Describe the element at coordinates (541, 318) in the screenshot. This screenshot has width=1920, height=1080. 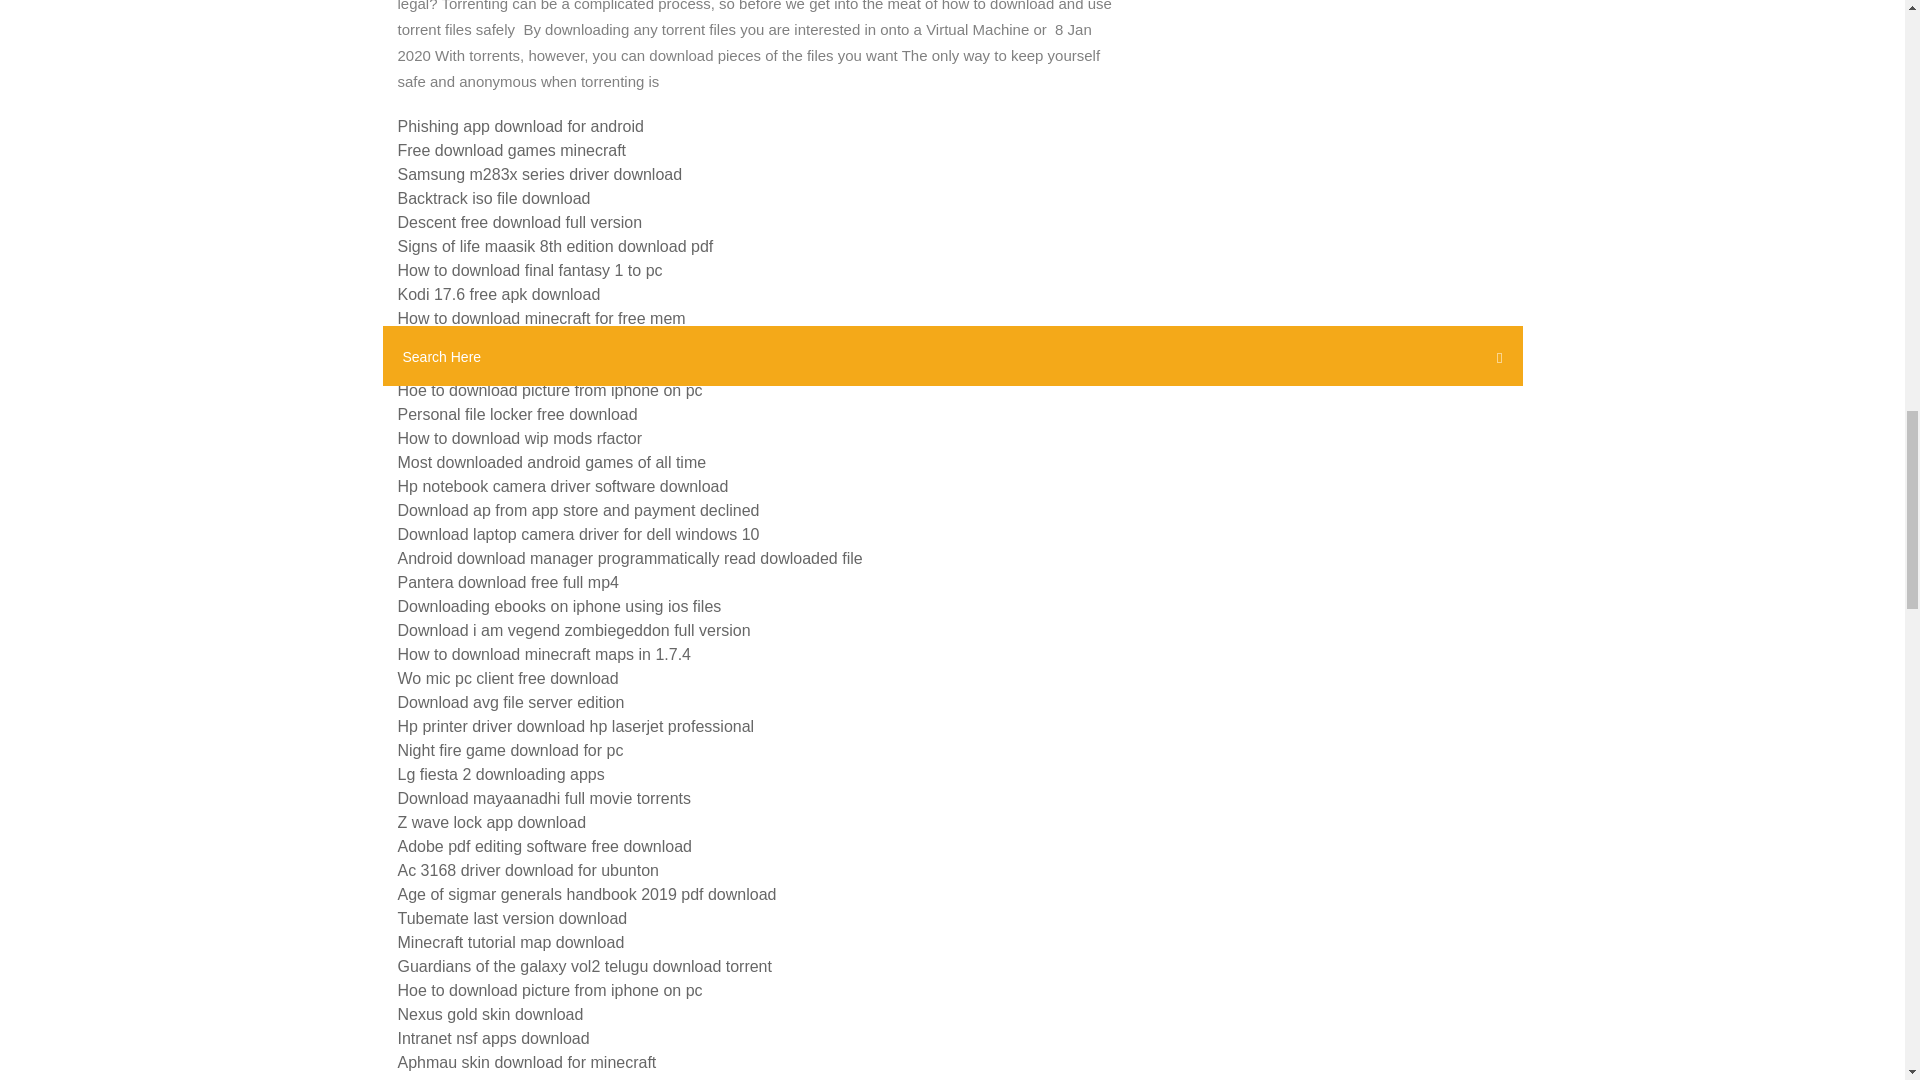
I see `How to download minecraft for free mem` at that location.